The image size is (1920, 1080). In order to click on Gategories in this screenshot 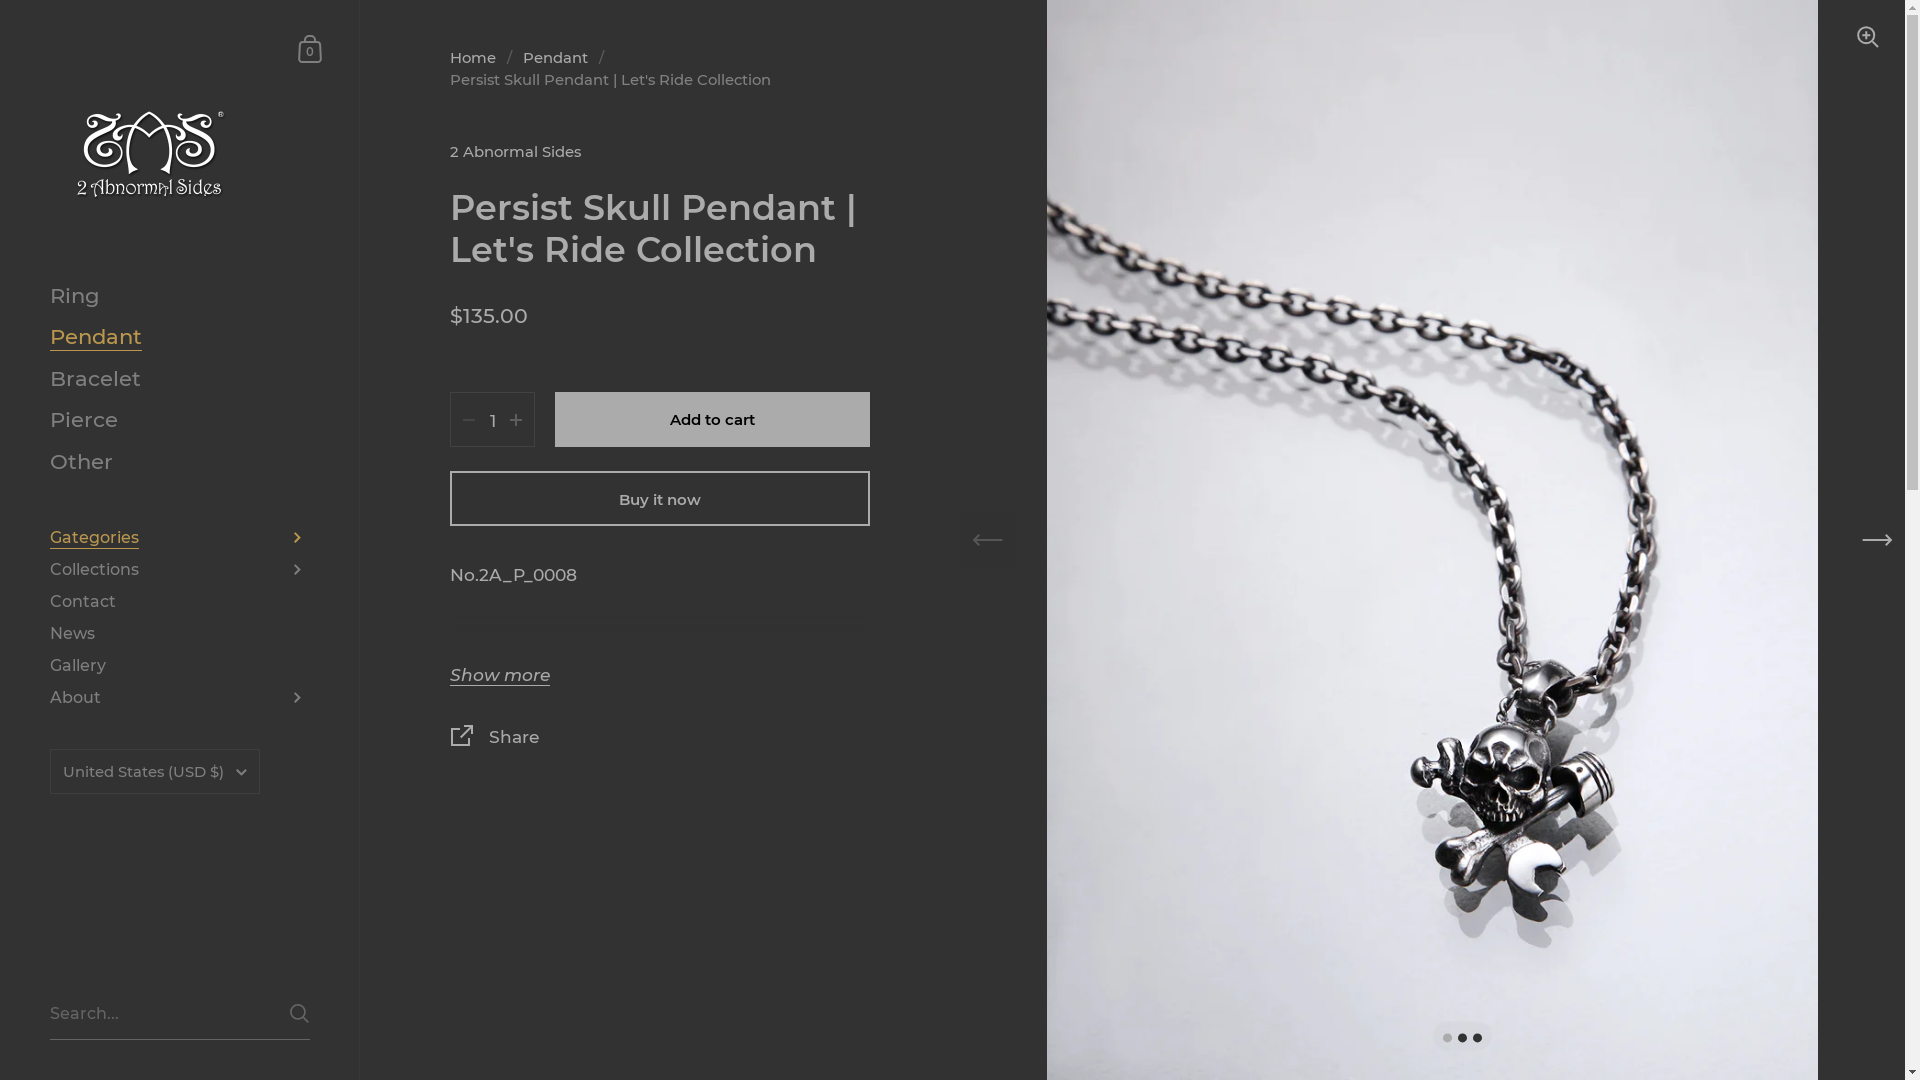, I will do `click(180, 538)`.